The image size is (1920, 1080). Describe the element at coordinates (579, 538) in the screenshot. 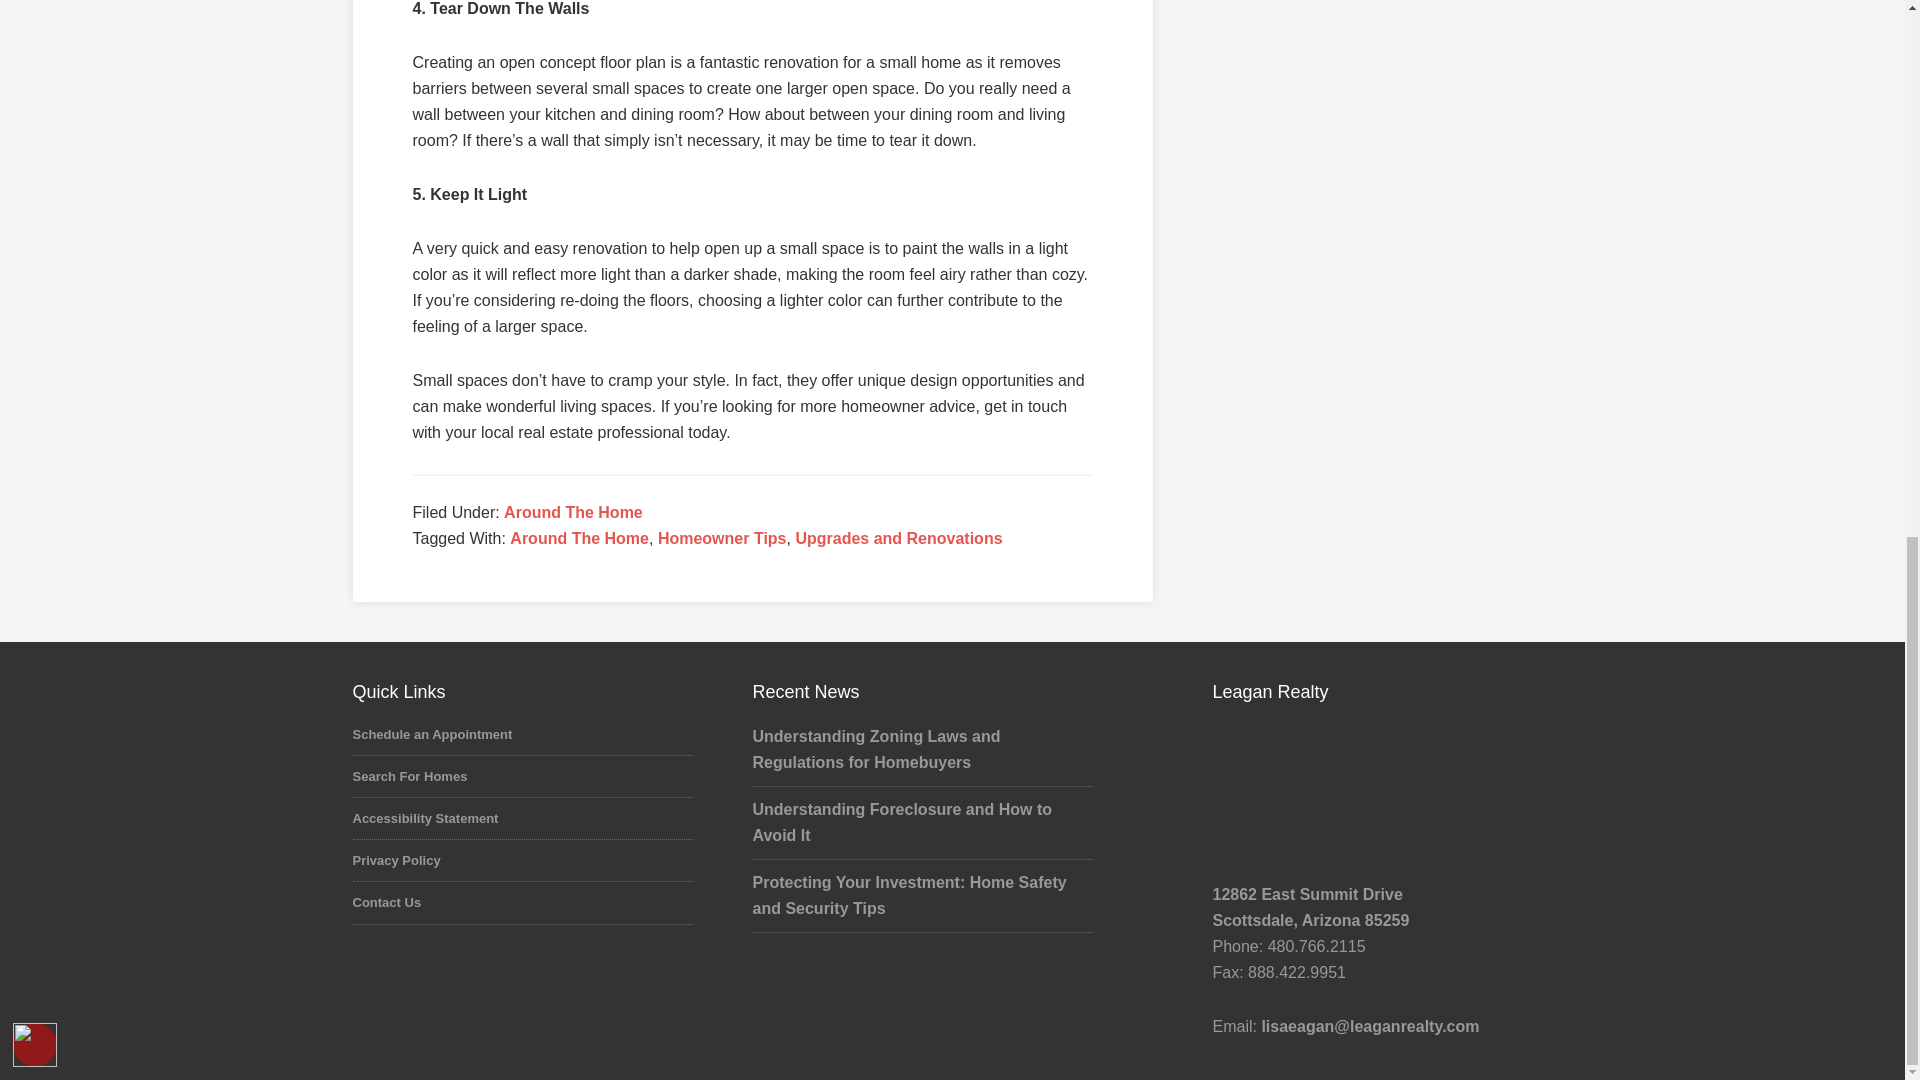

I see `Around The Home` at that location.